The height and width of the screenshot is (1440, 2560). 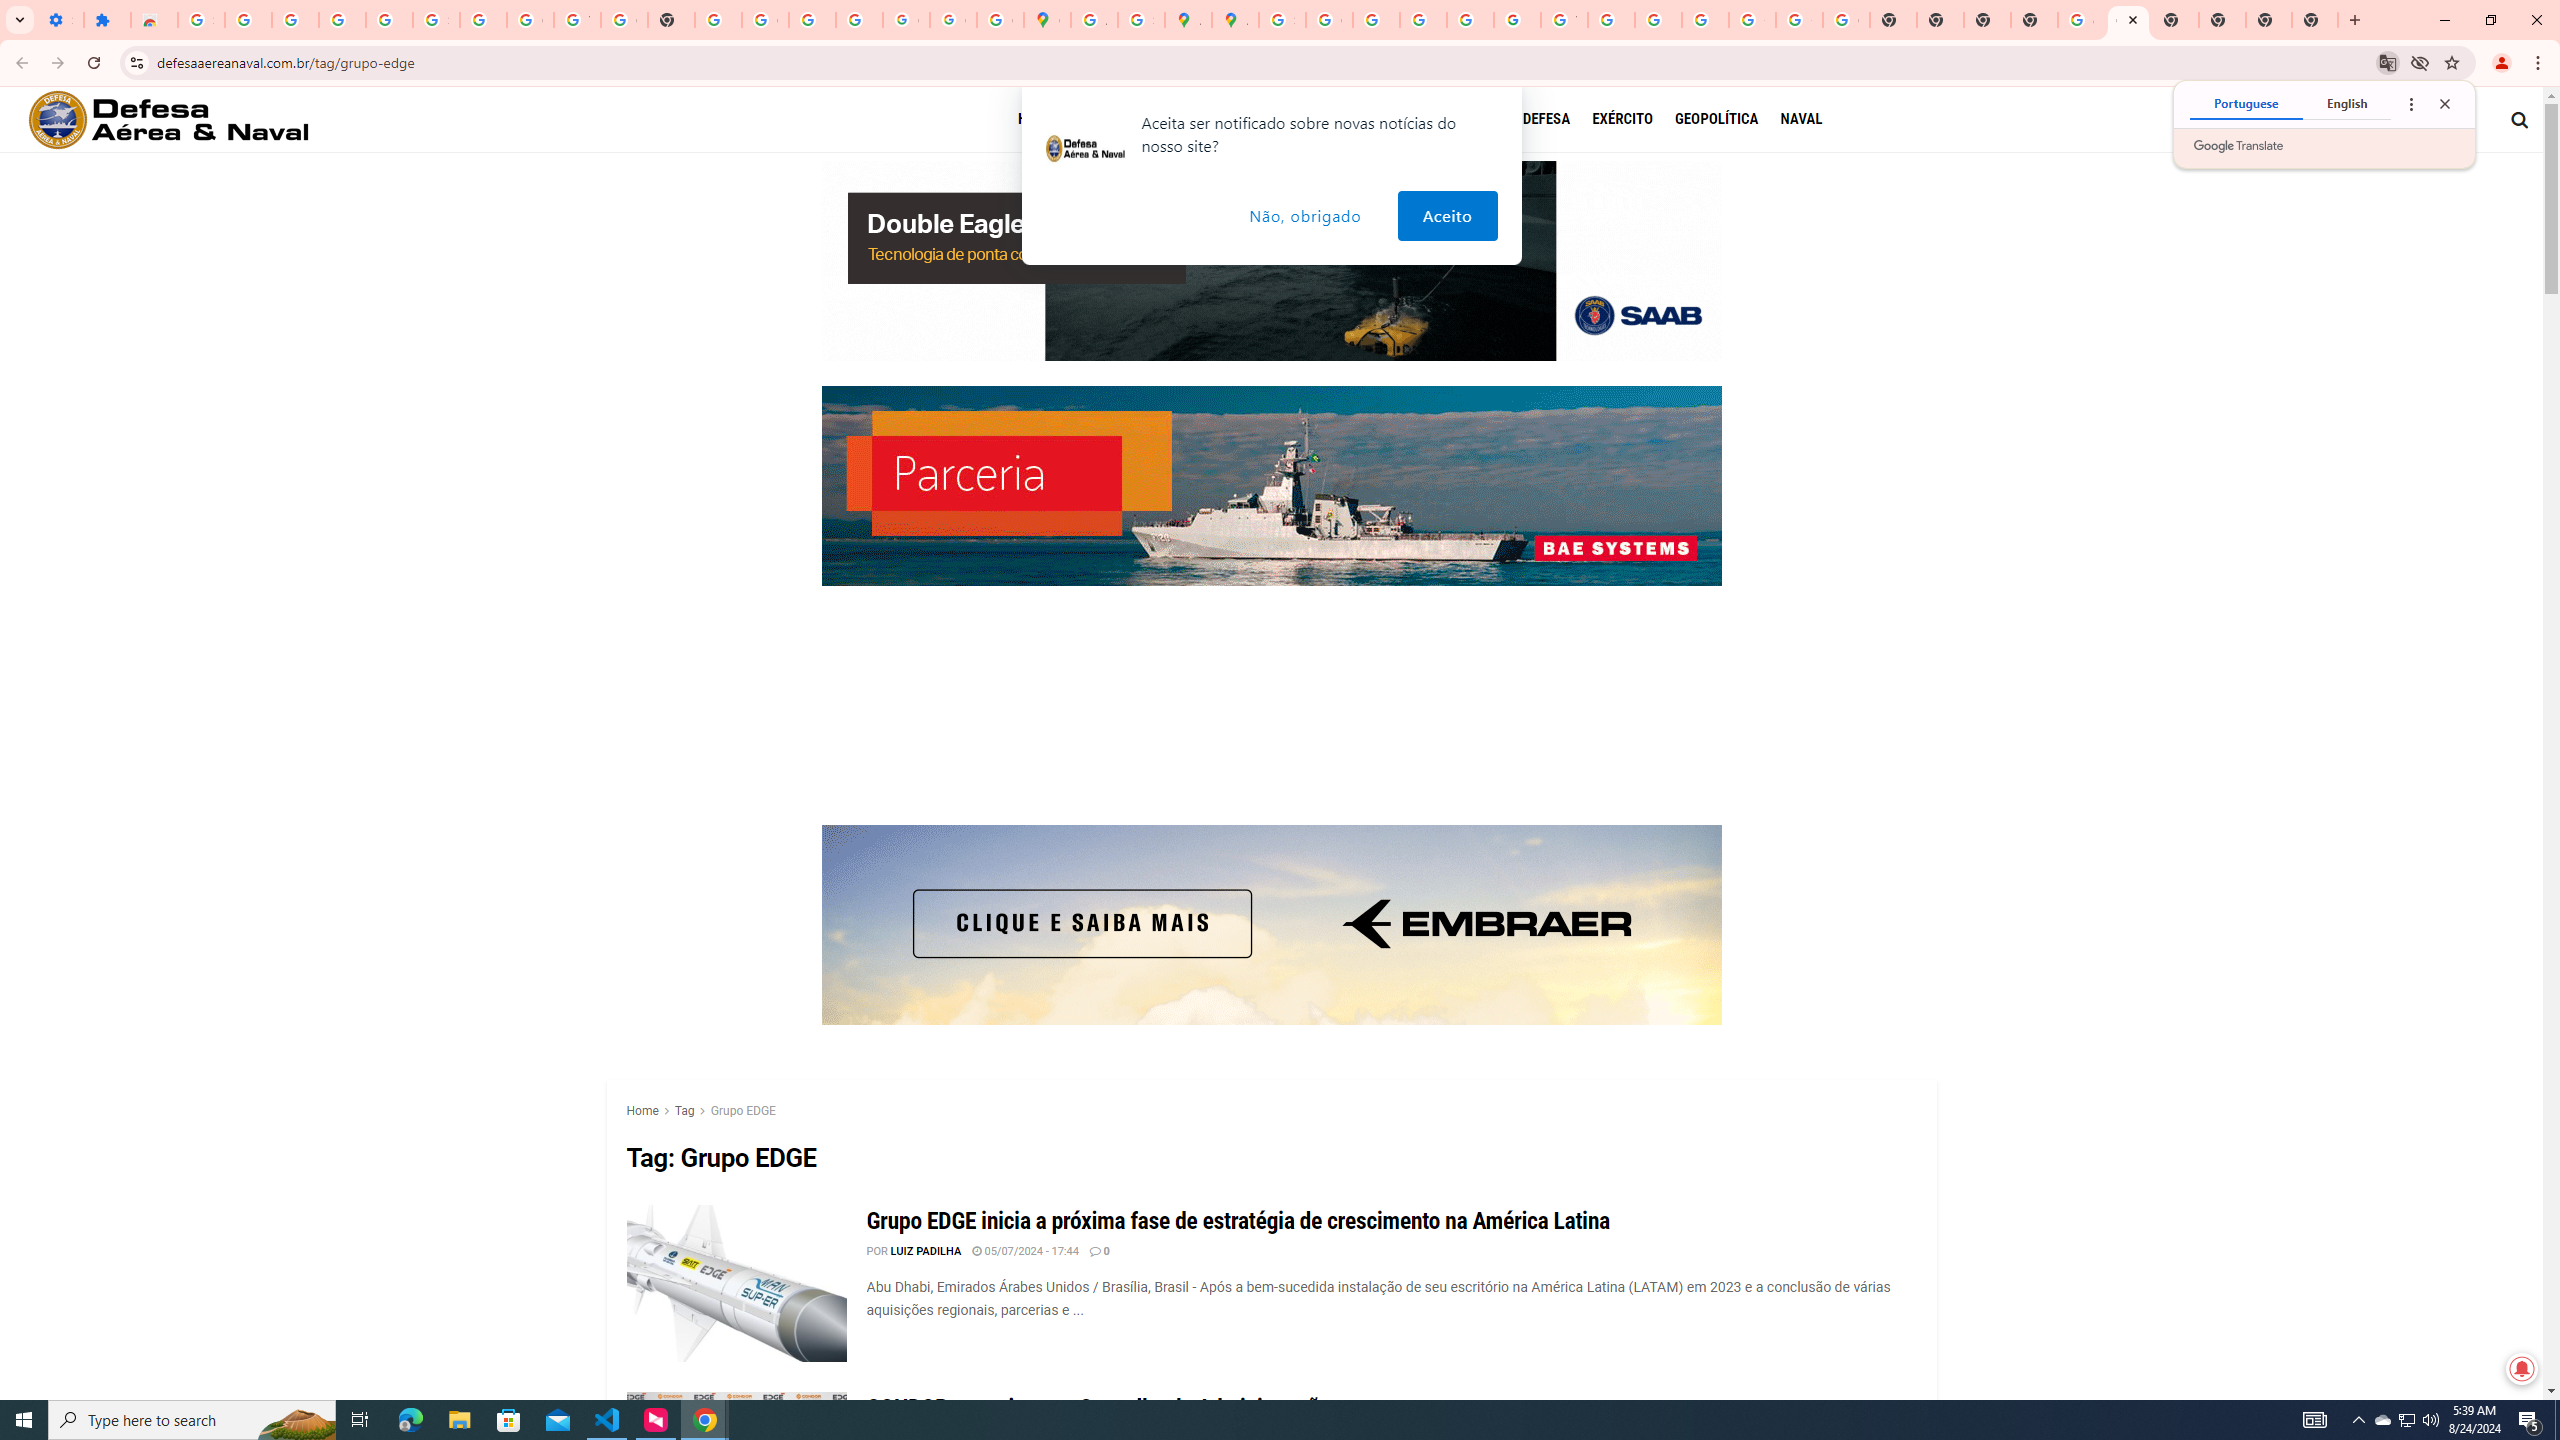 I want to click on Google Account, so click(x=531, y=20).